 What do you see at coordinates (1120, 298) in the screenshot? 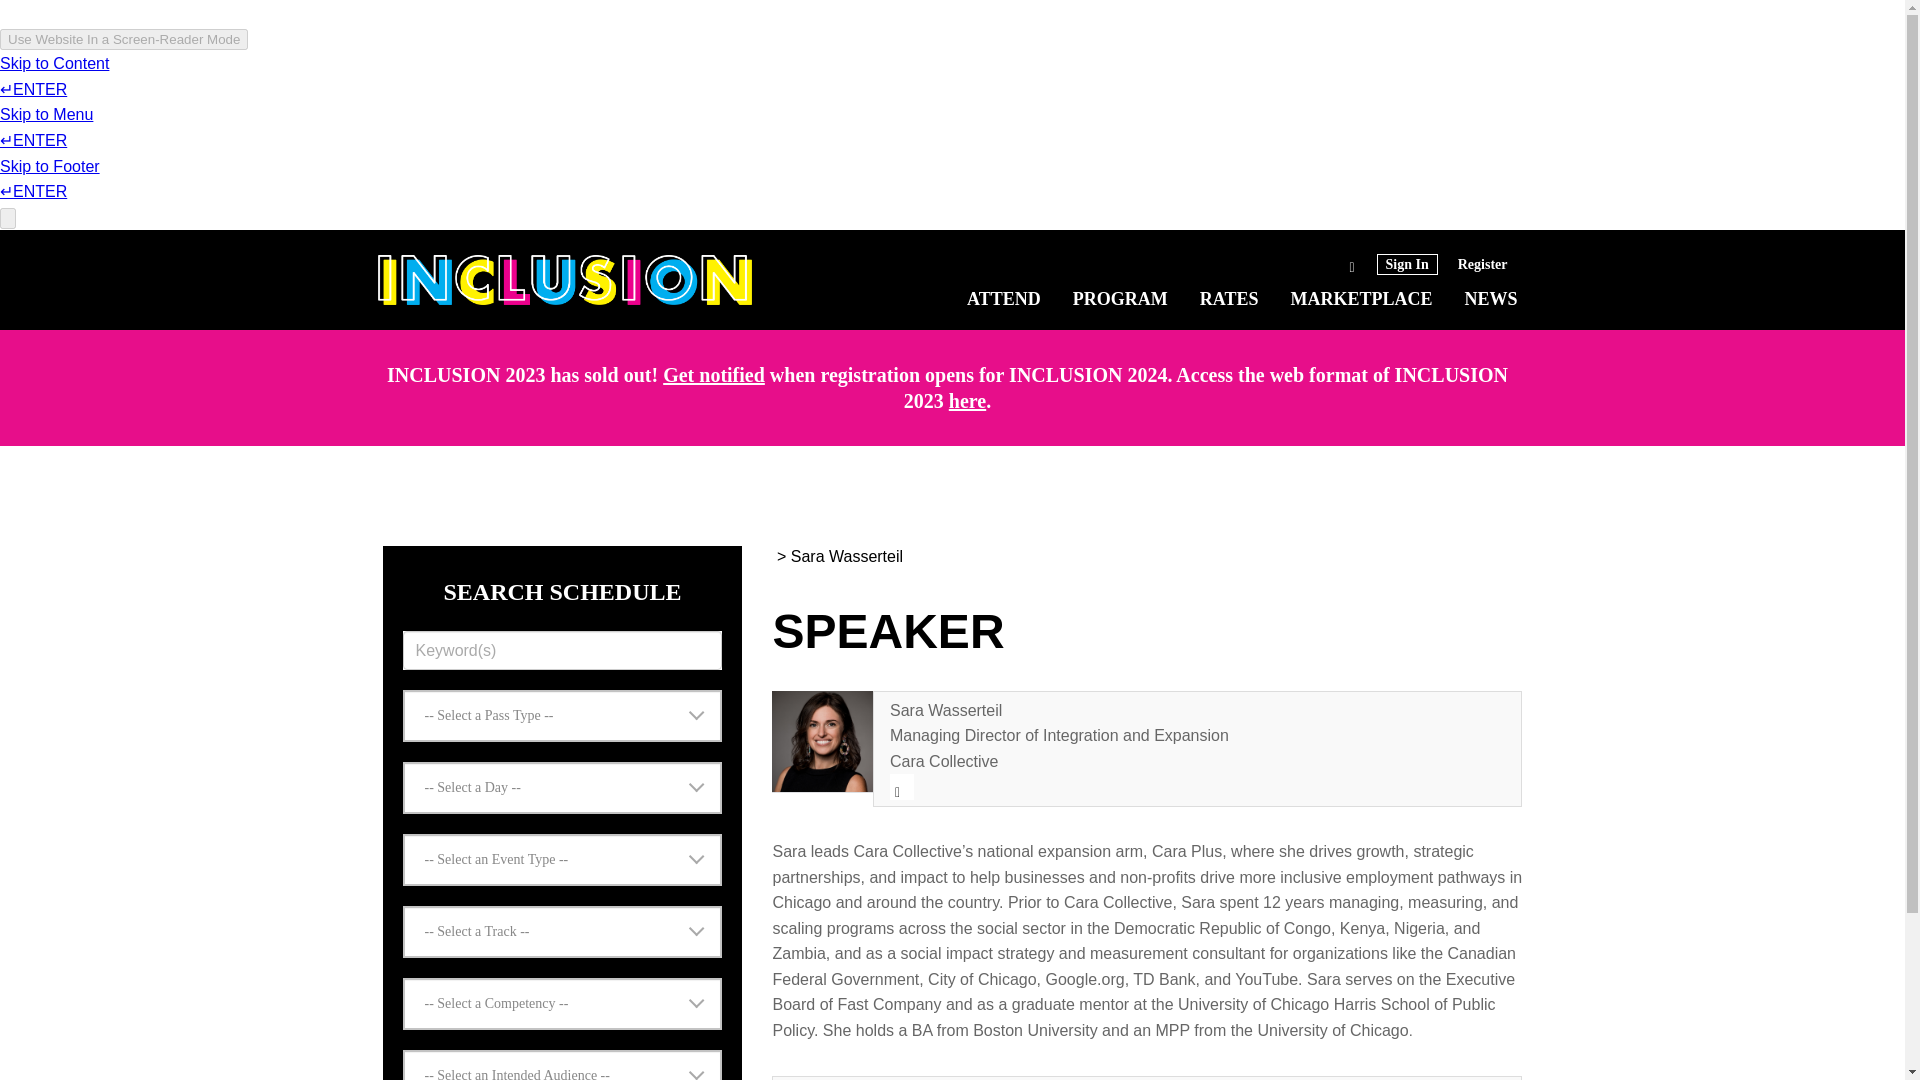
I see `PROGRAM` at bounding box center [1120, 298].